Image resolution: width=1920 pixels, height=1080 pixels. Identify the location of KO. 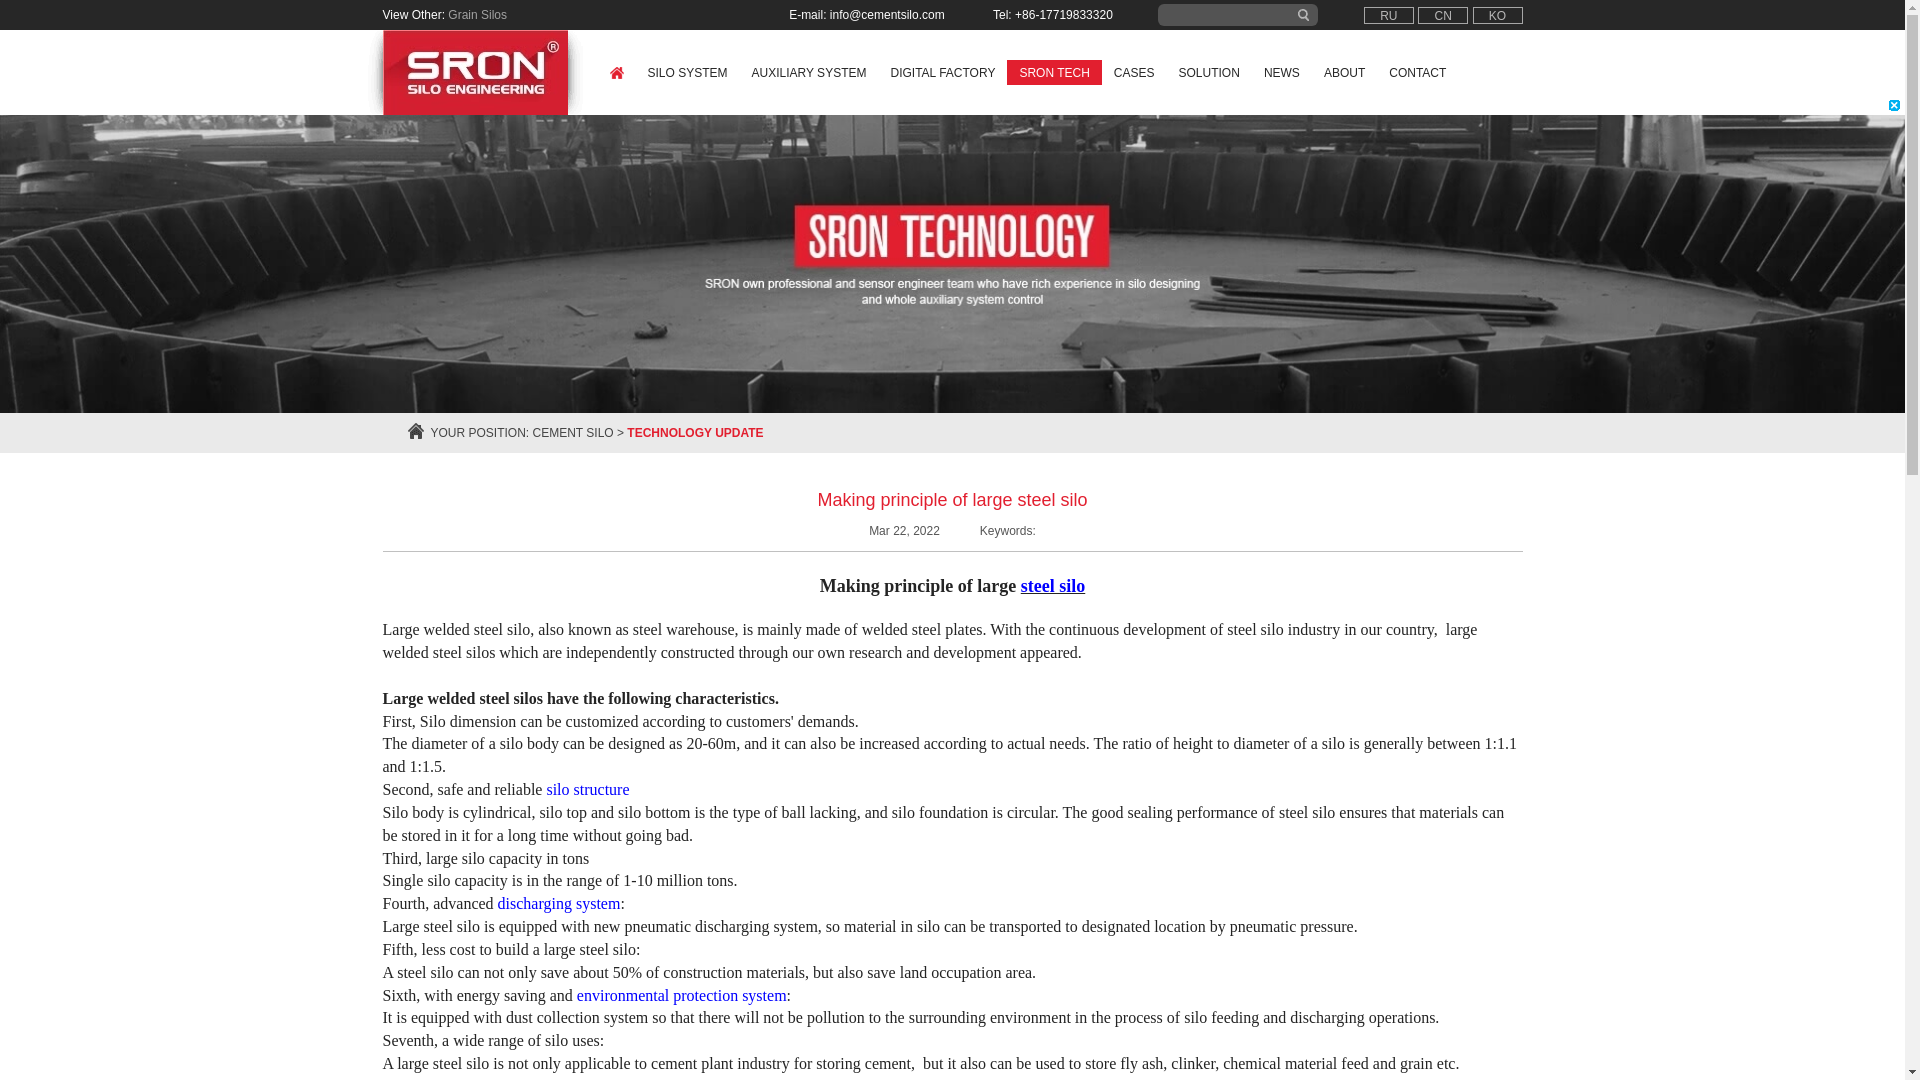
(1497, 14).